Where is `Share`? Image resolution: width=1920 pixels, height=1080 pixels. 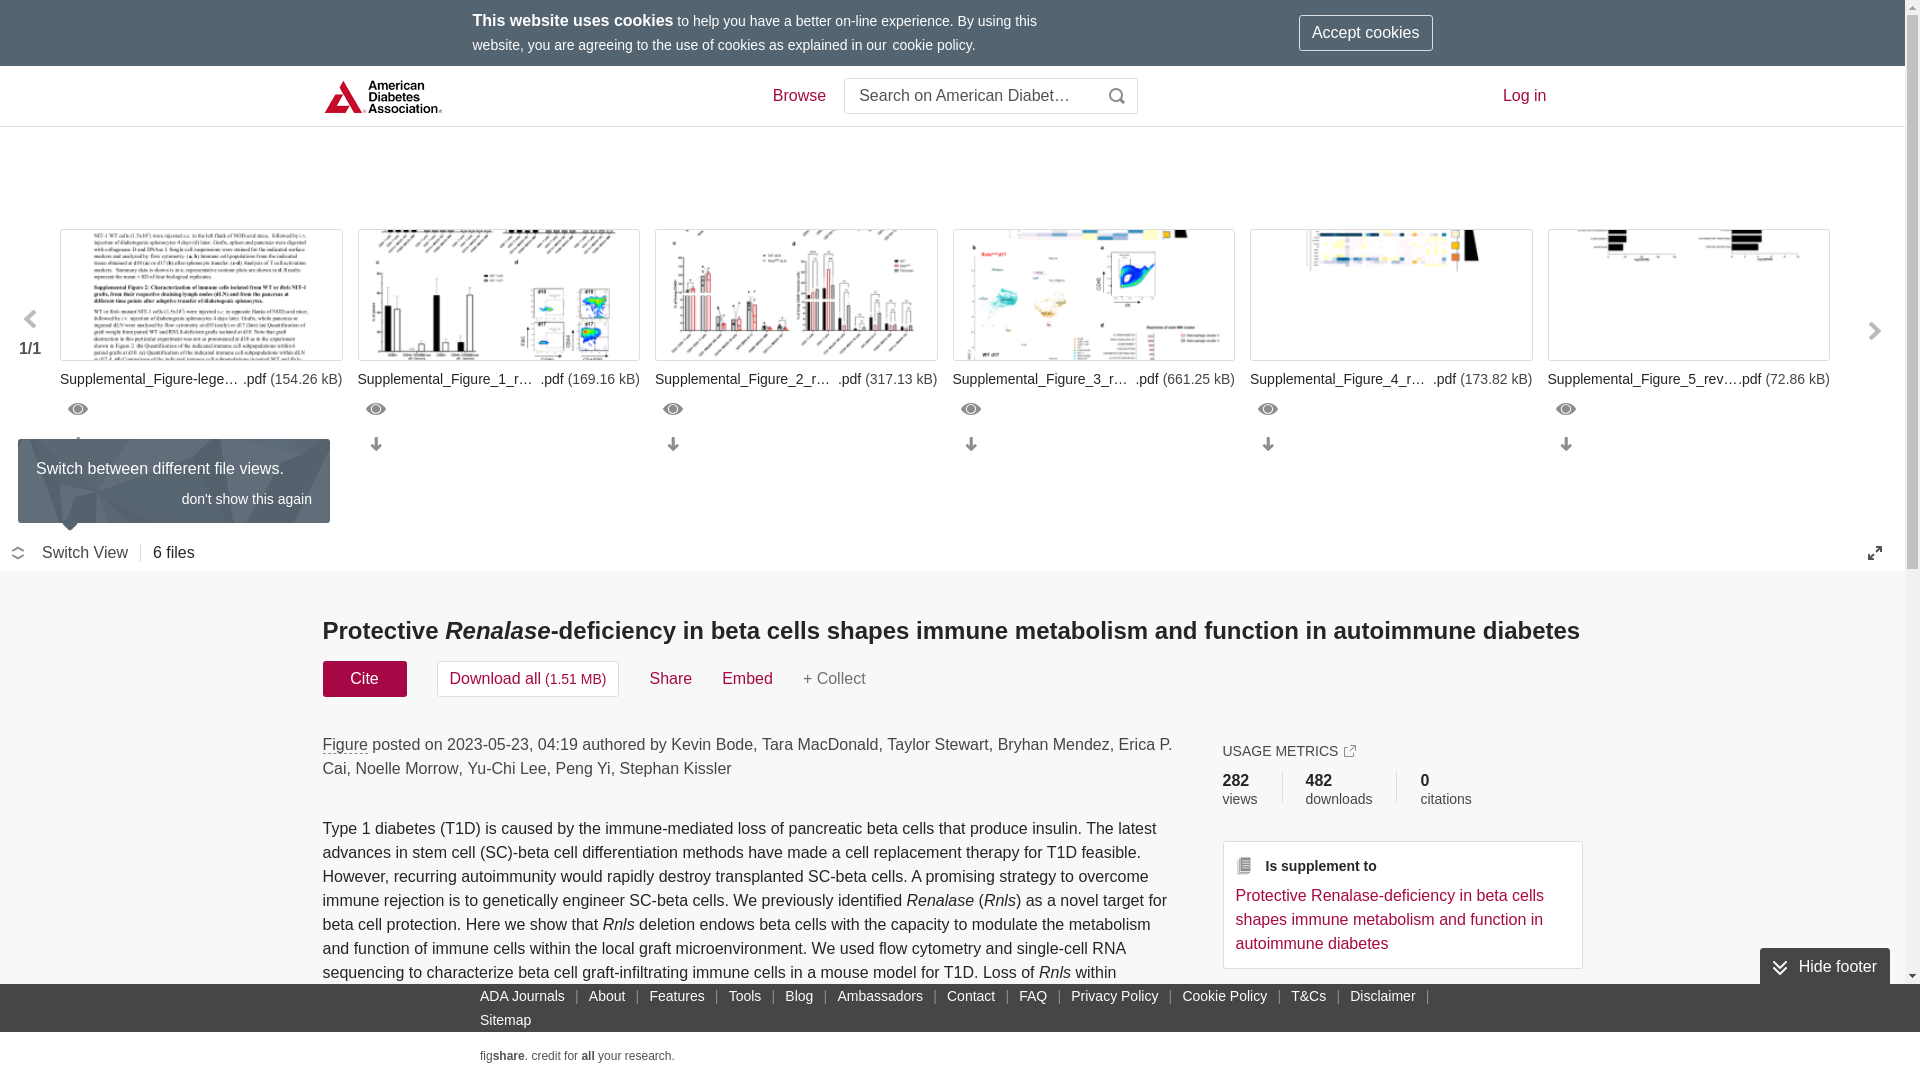 Share is located at coordinates (670, 678).